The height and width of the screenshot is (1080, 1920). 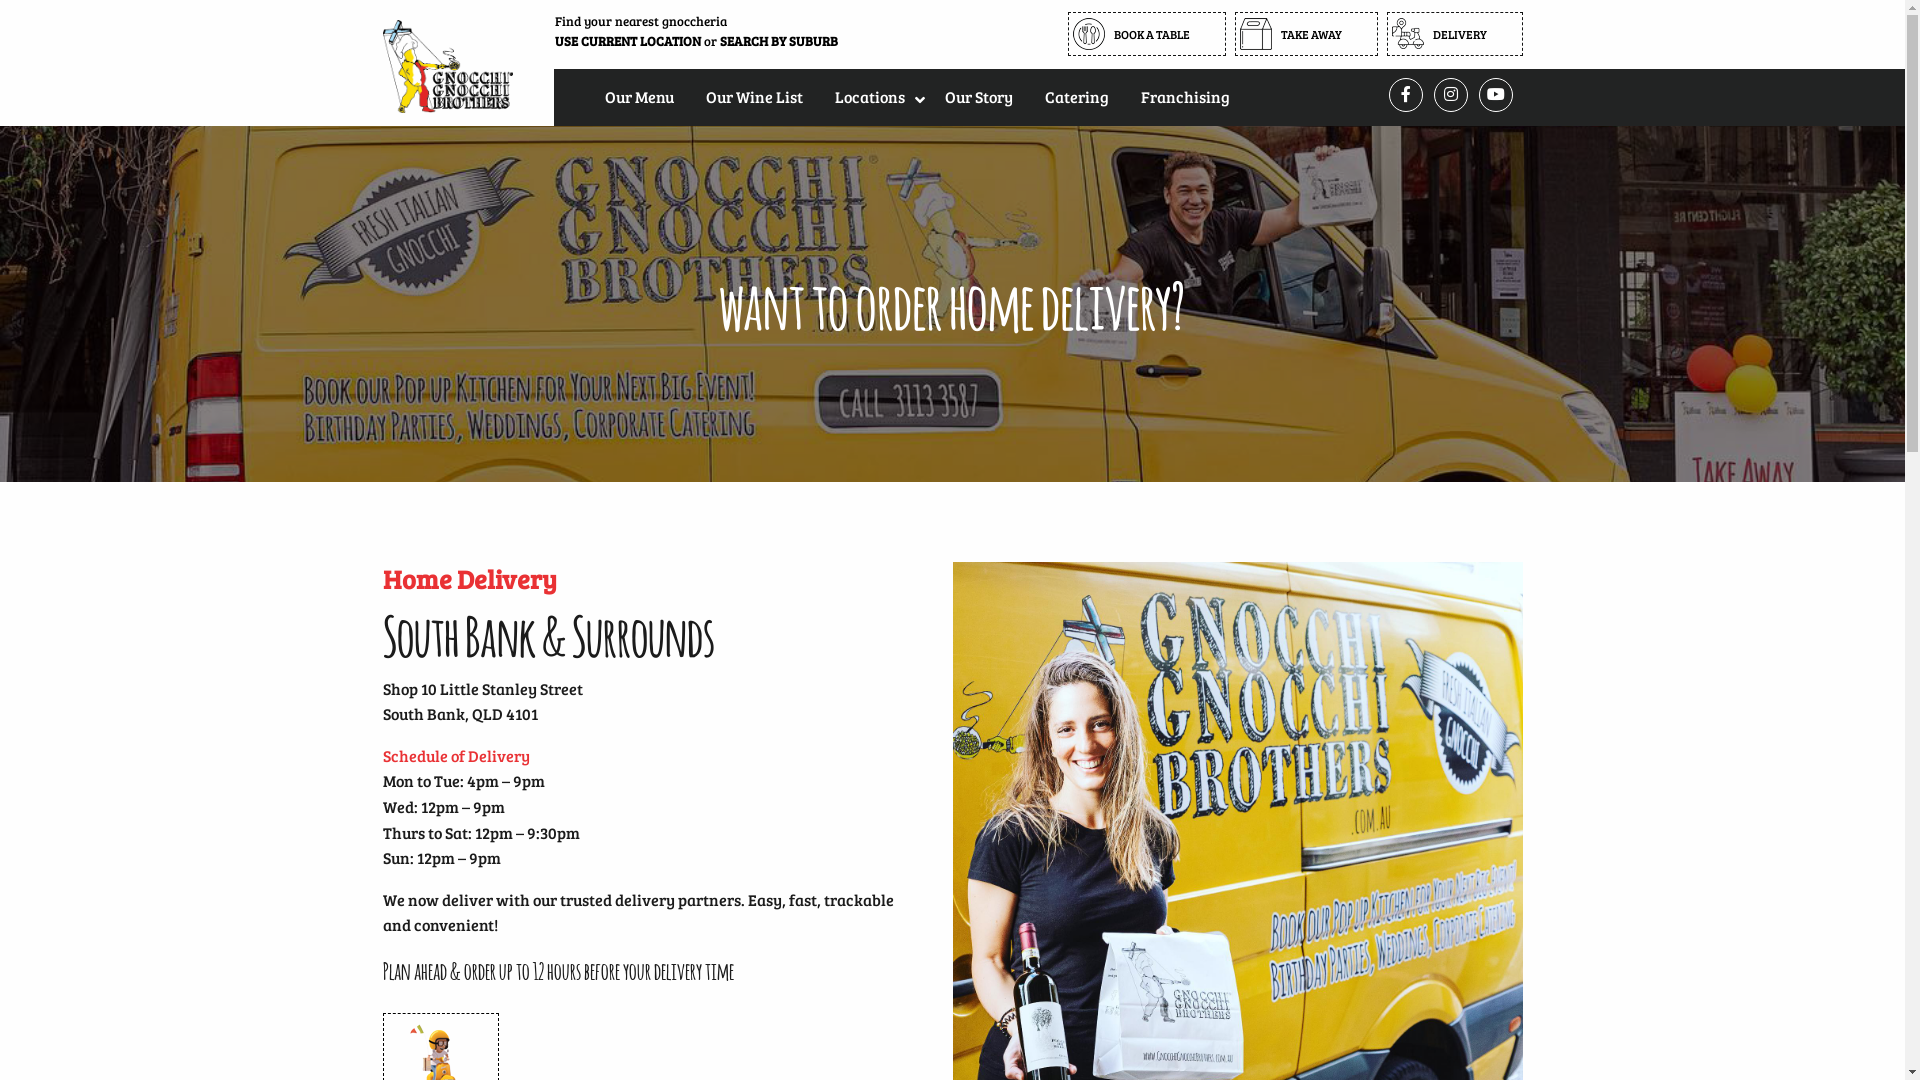 What do you see at coordinates (1184, 96) in the screenshot?
I see `Franchising` at bounding box center [1184, 96].